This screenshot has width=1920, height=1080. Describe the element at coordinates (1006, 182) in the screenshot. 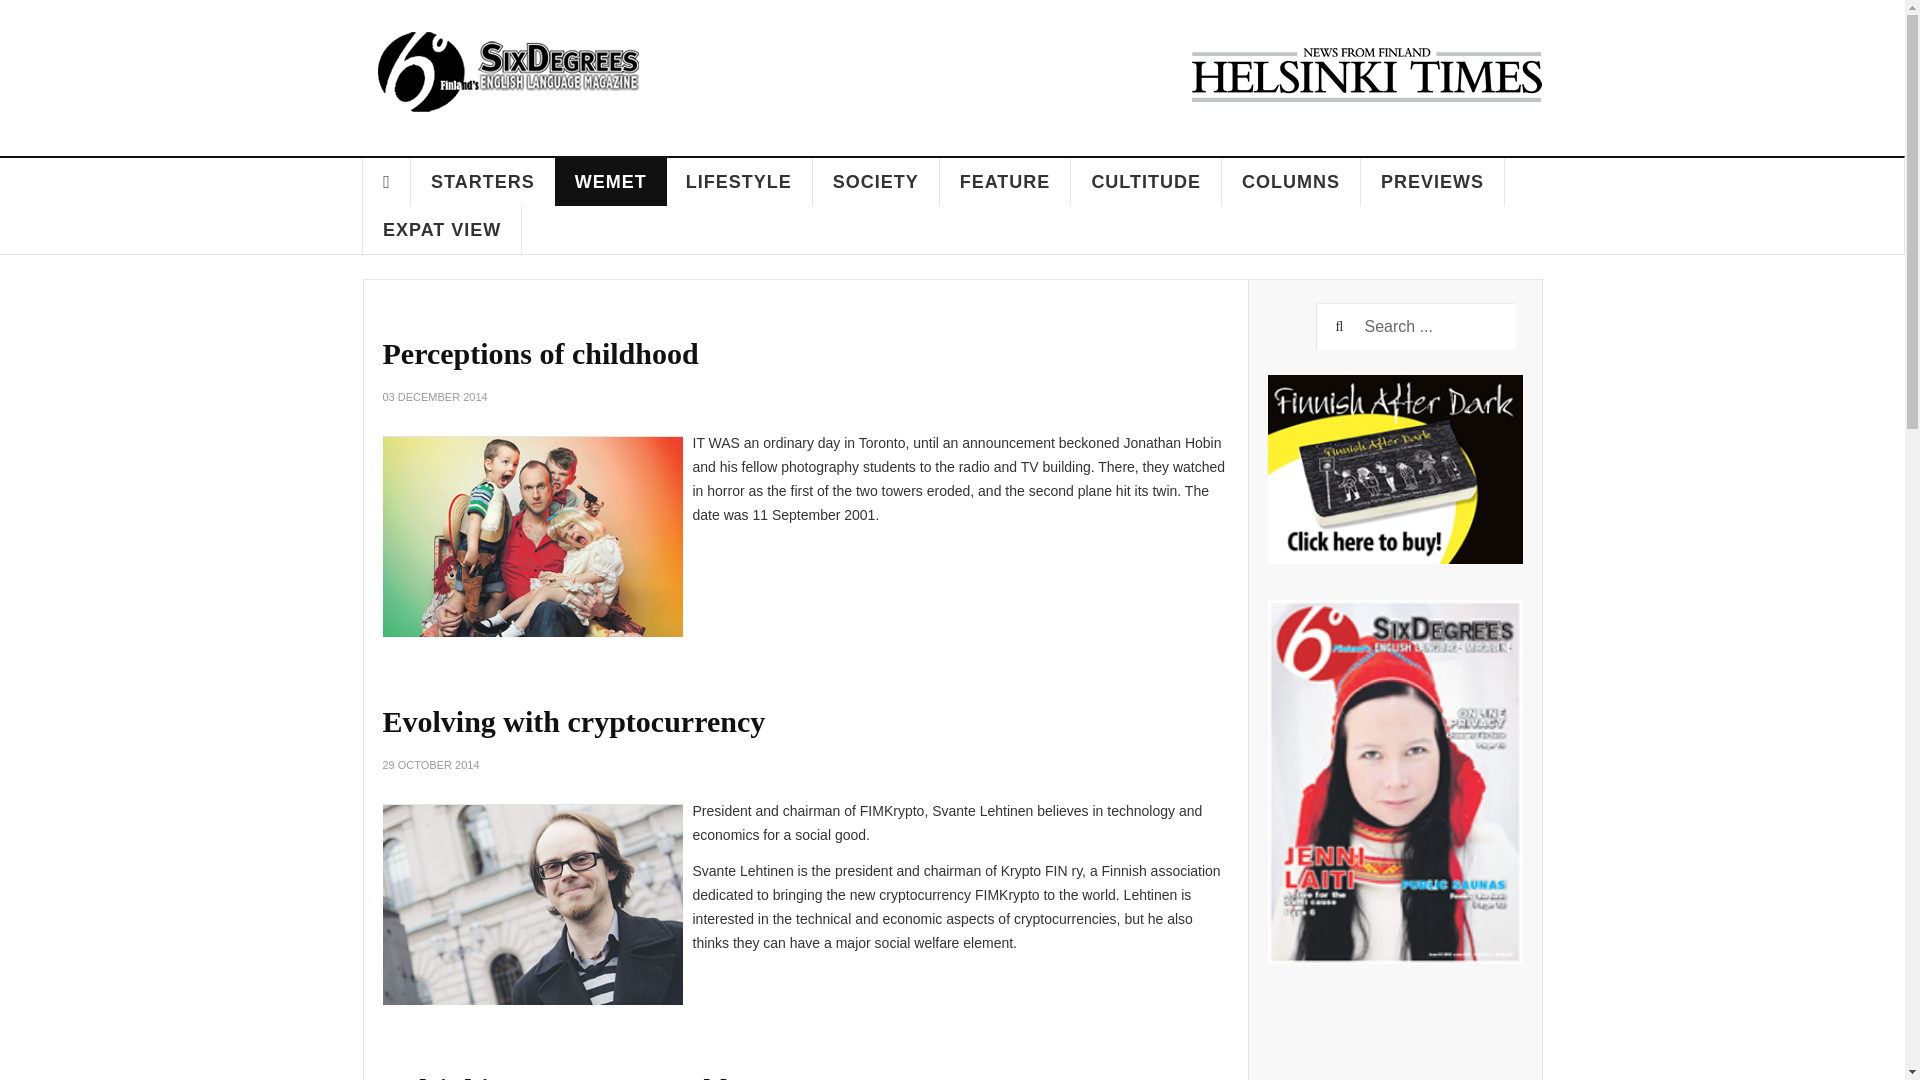

I see `FEATURE` at that location.